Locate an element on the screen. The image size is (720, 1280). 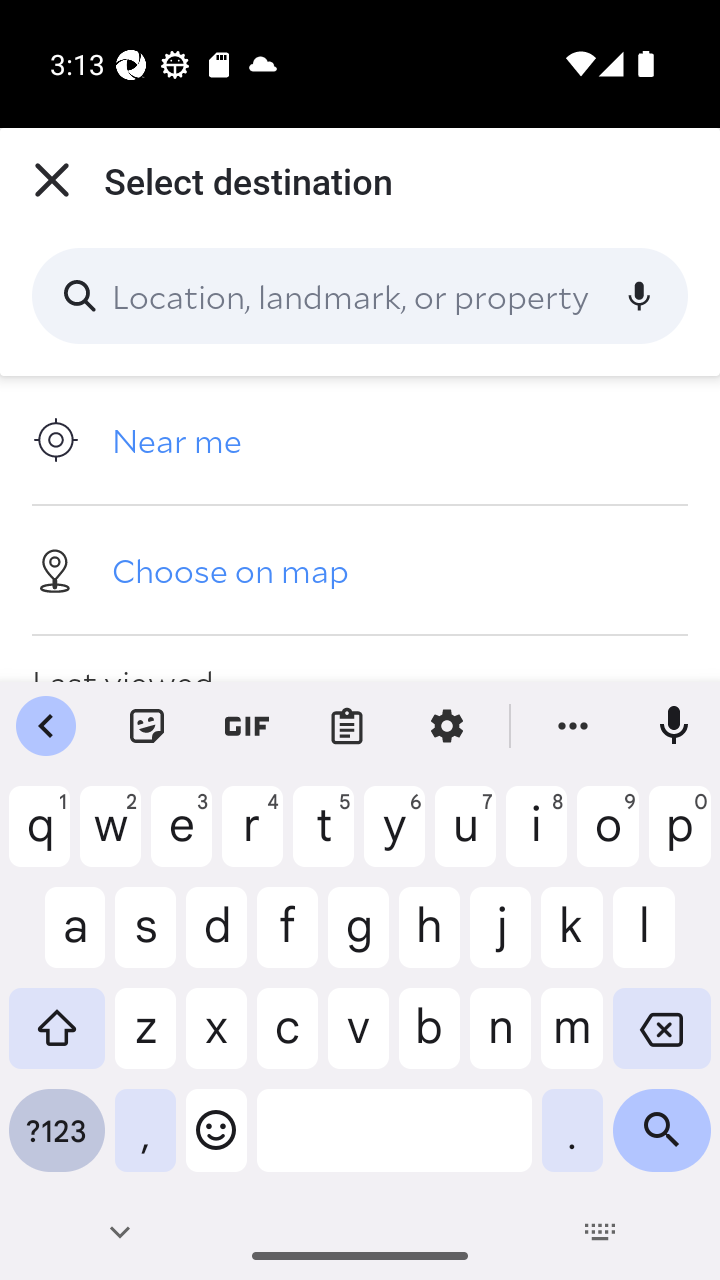
Near me is located at coordinates (360, 440).